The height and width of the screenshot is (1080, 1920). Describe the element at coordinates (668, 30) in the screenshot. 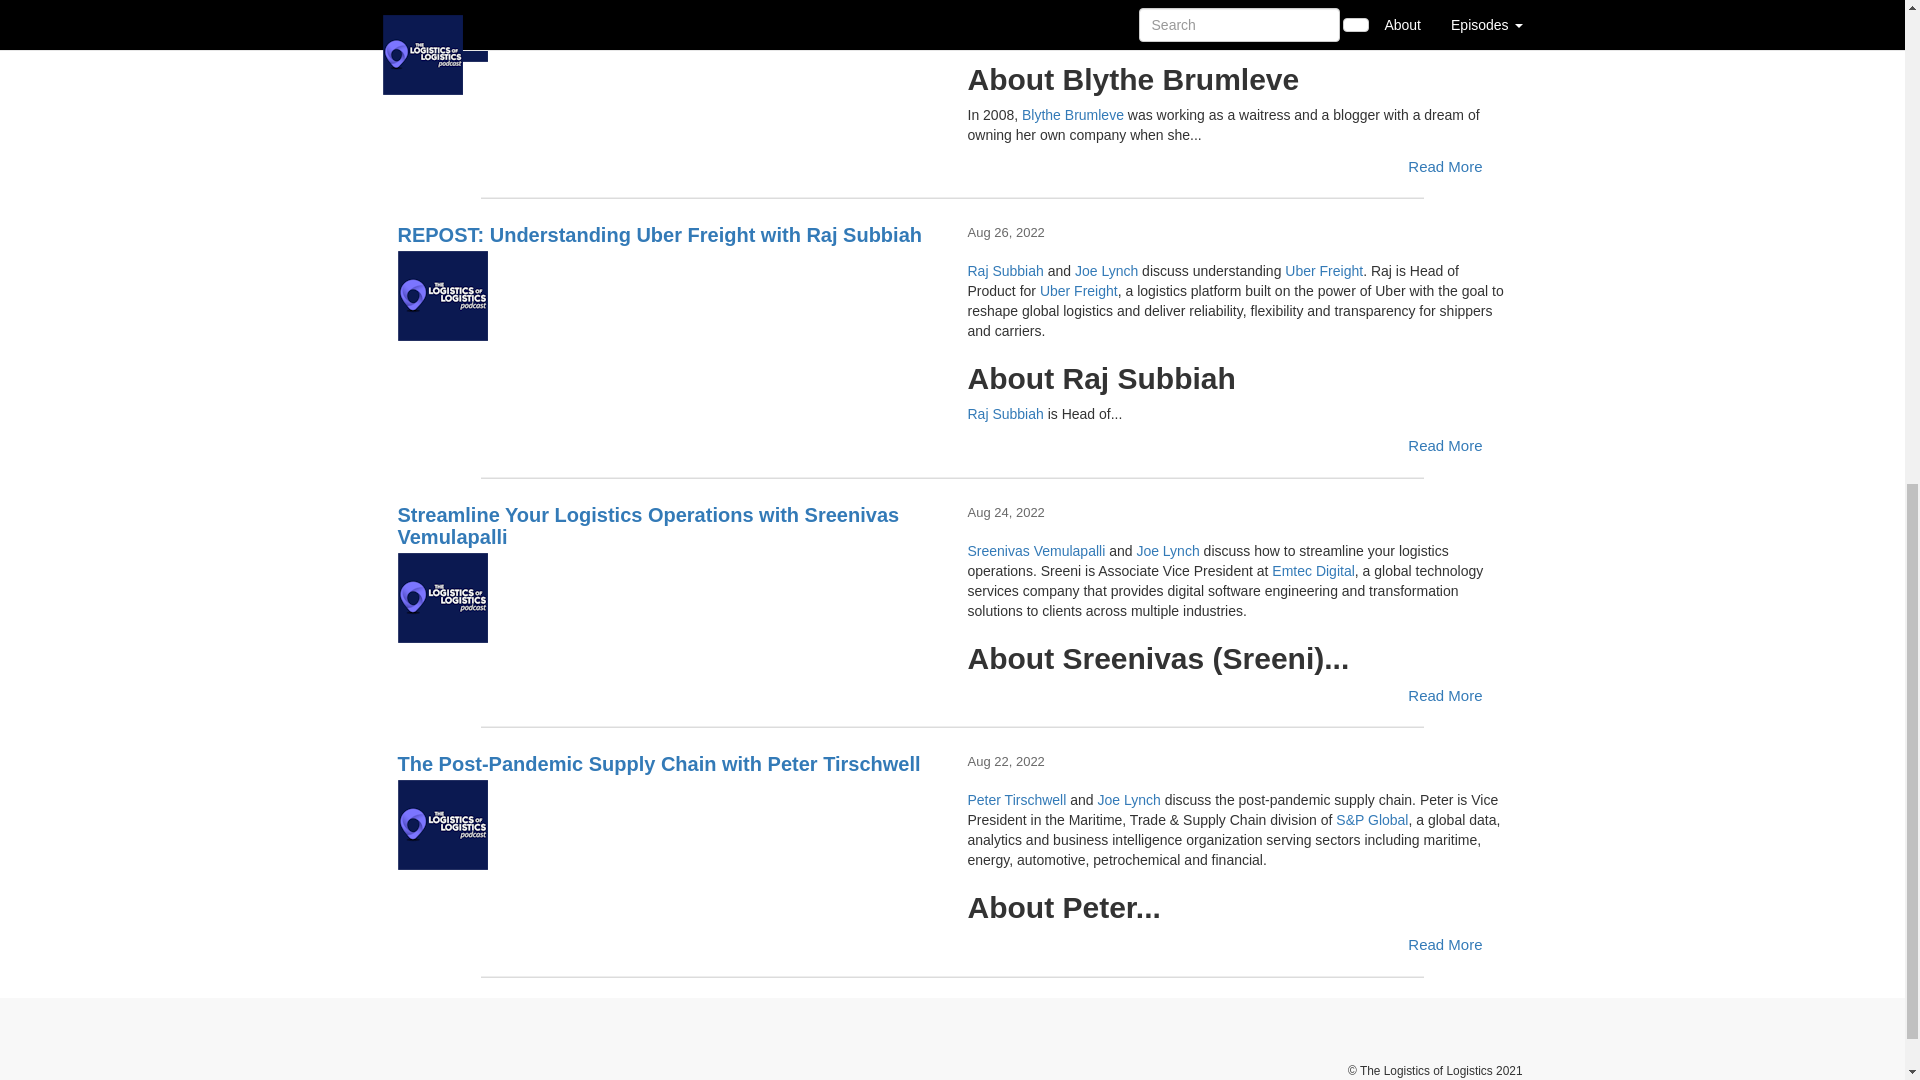

I see `Connecting The Digital Dots with Blythe Brumleve` at that location.